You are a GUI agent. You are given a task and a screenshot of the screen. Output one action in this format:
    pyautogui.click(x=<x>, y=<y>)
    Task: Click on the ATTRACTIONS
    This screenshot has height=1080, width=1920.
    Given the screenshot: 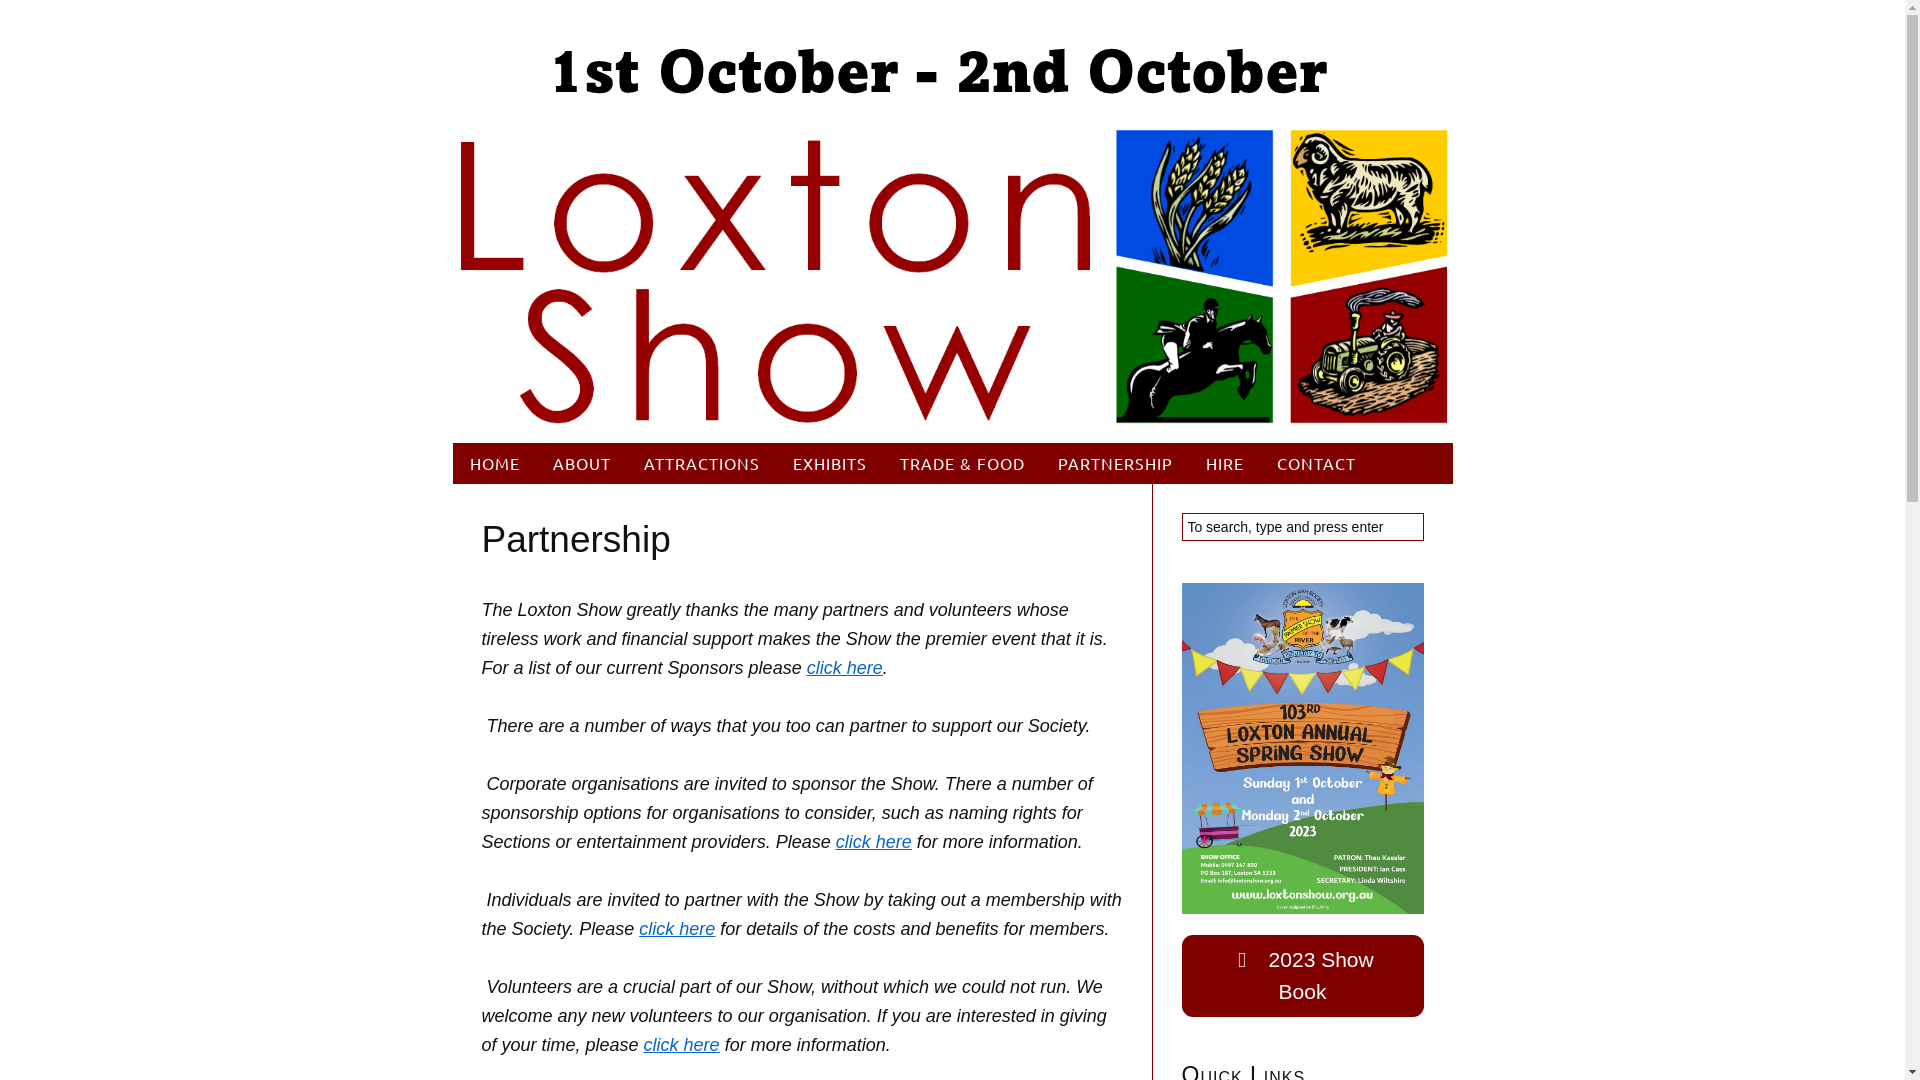 What is the action you would take?
    pyautogui.click(x=702, y=464)
    